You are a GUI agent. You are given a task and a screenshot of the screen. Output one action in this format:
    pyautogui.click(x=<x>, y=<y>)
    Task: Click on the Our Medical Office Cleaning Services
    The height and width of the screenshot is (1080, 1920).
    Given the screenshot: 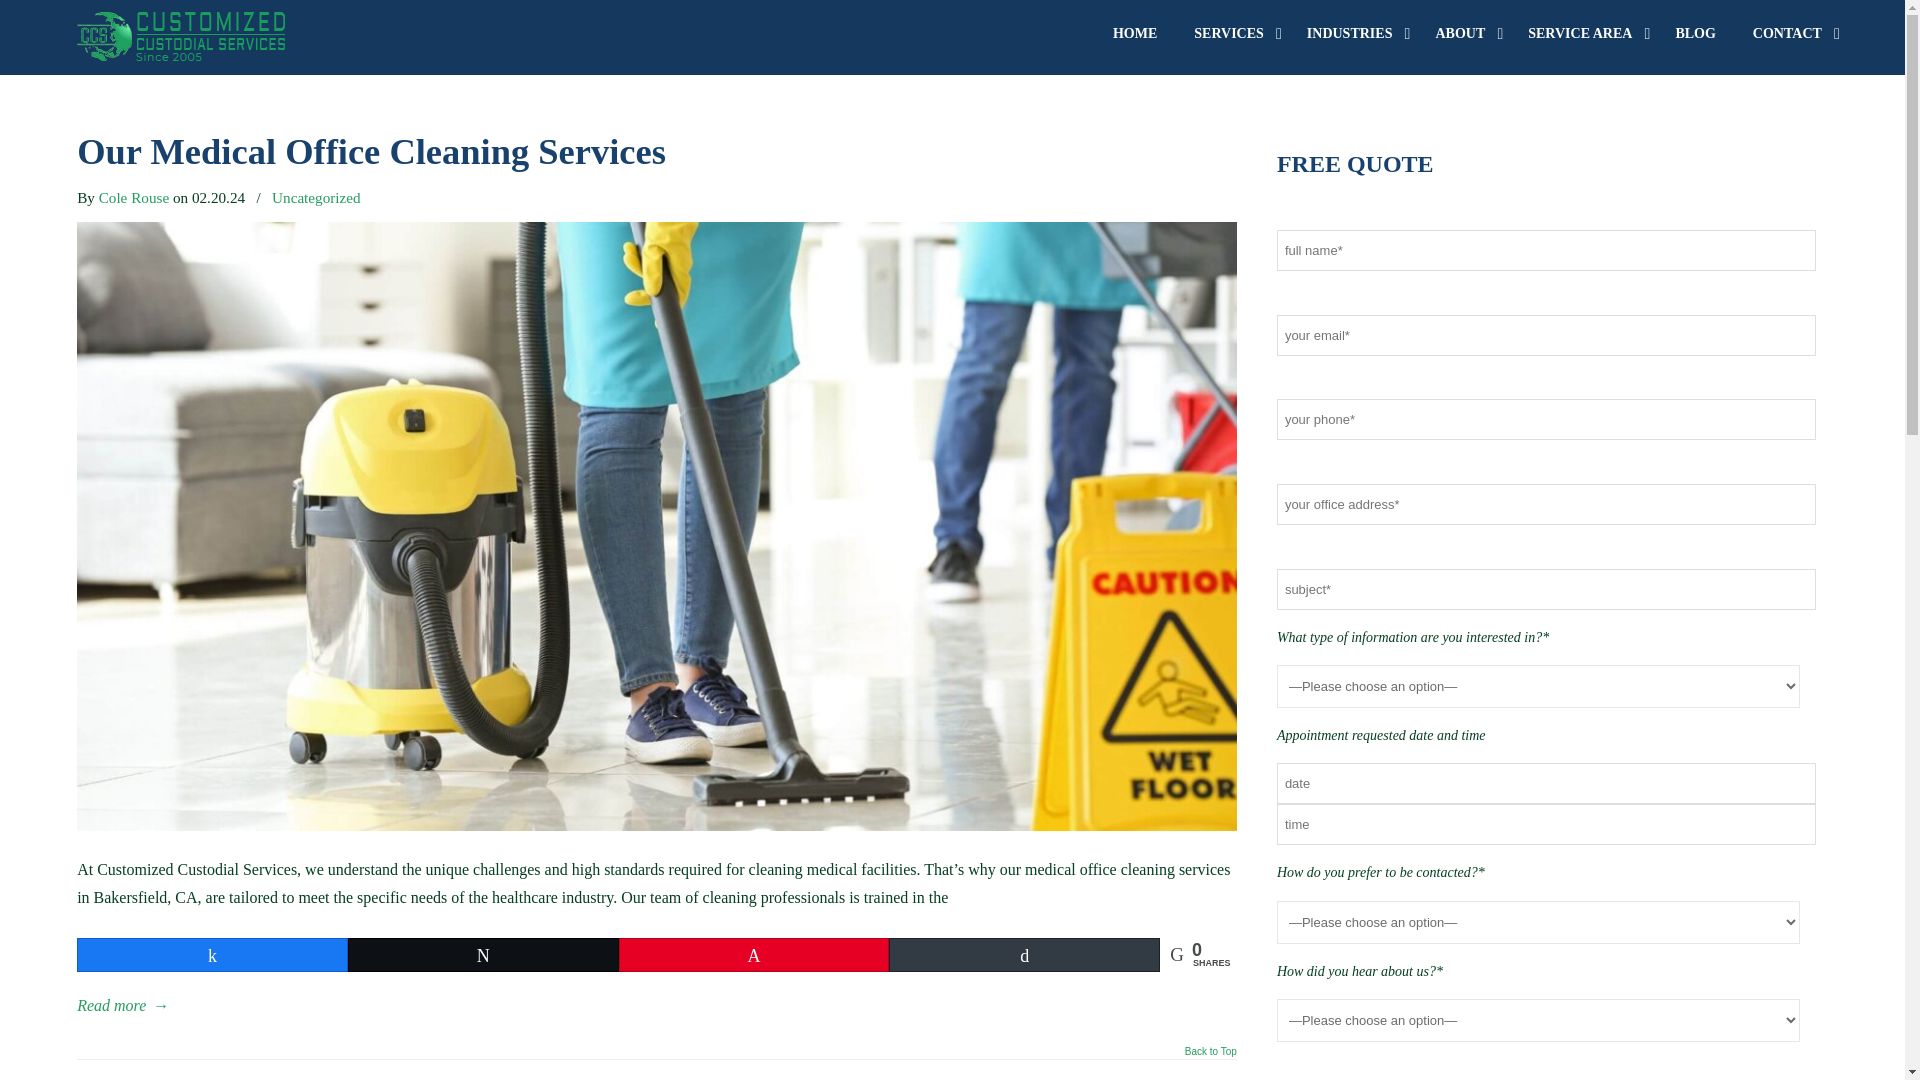 What is the action you would take?
    pyautogui.click(x=656, y=824)
    